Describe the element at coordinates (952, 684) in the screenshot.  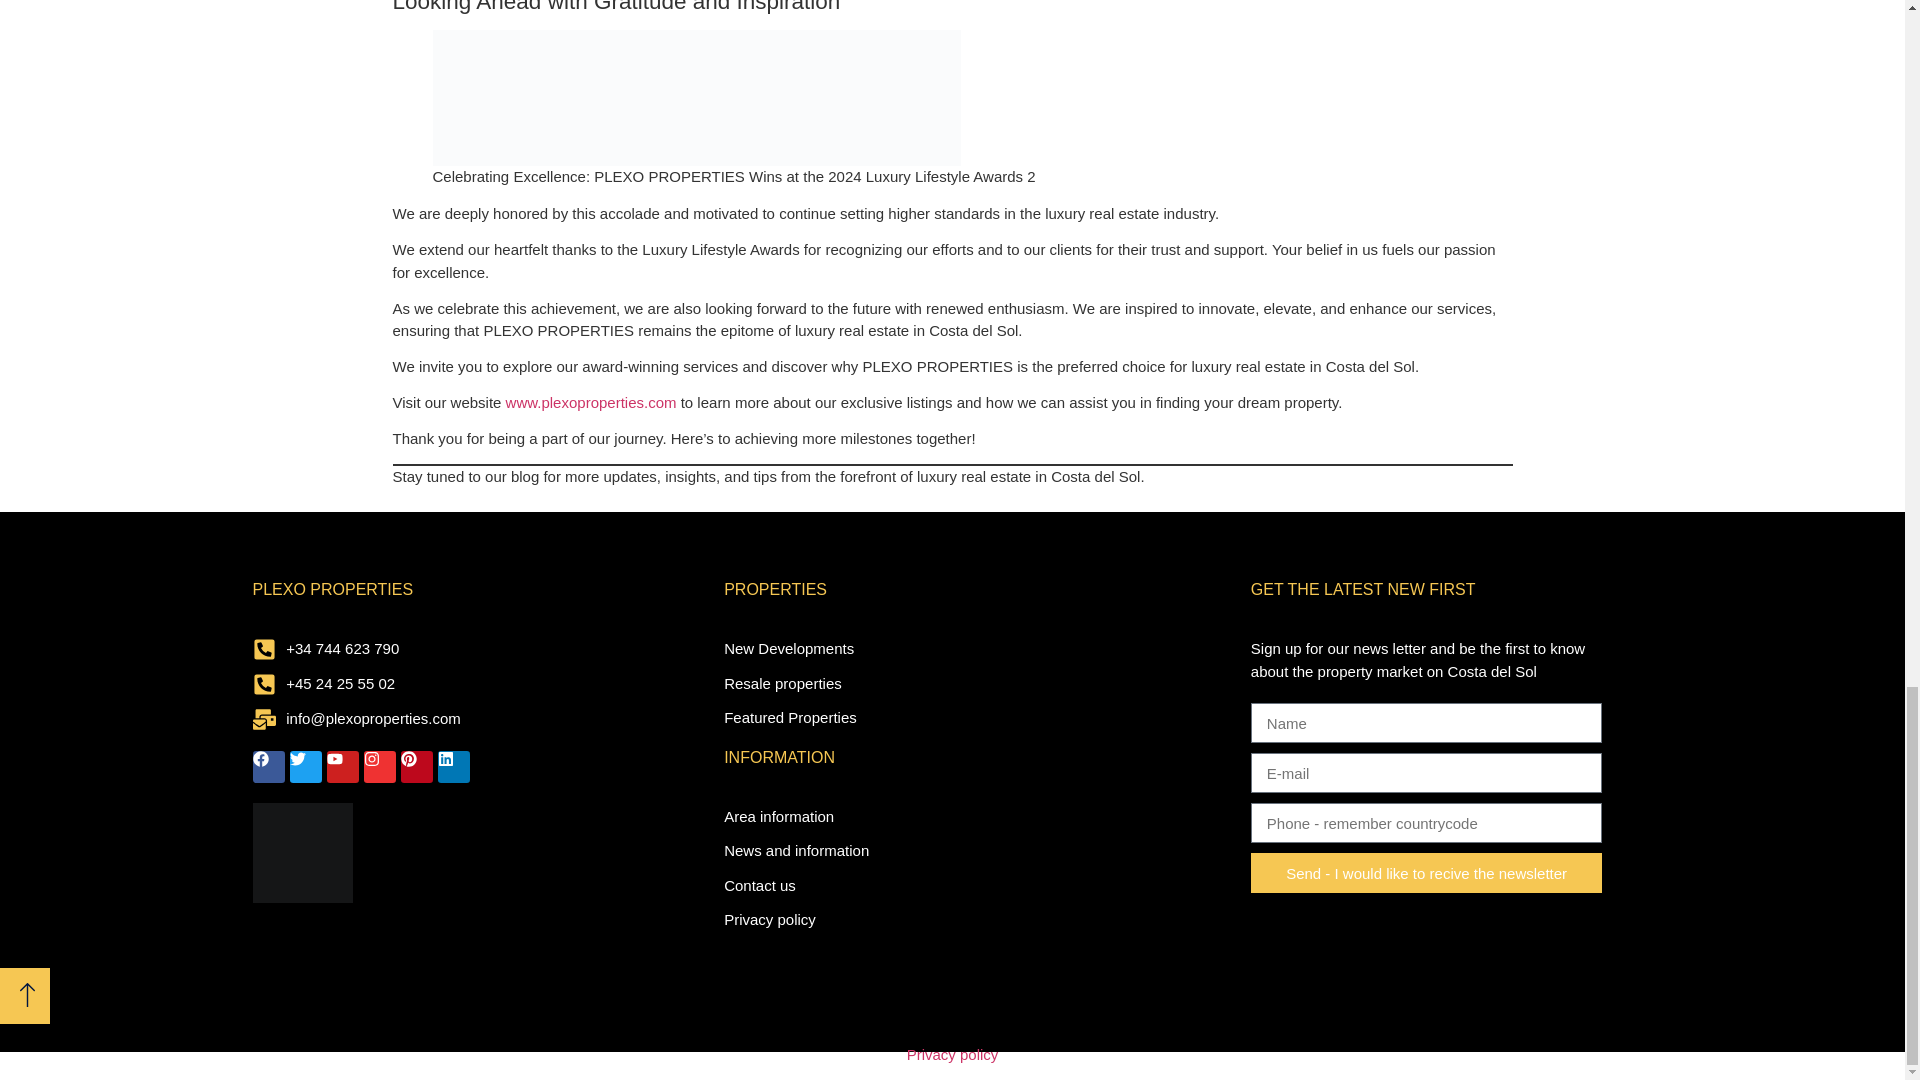
I see `Resale properties` at that location.